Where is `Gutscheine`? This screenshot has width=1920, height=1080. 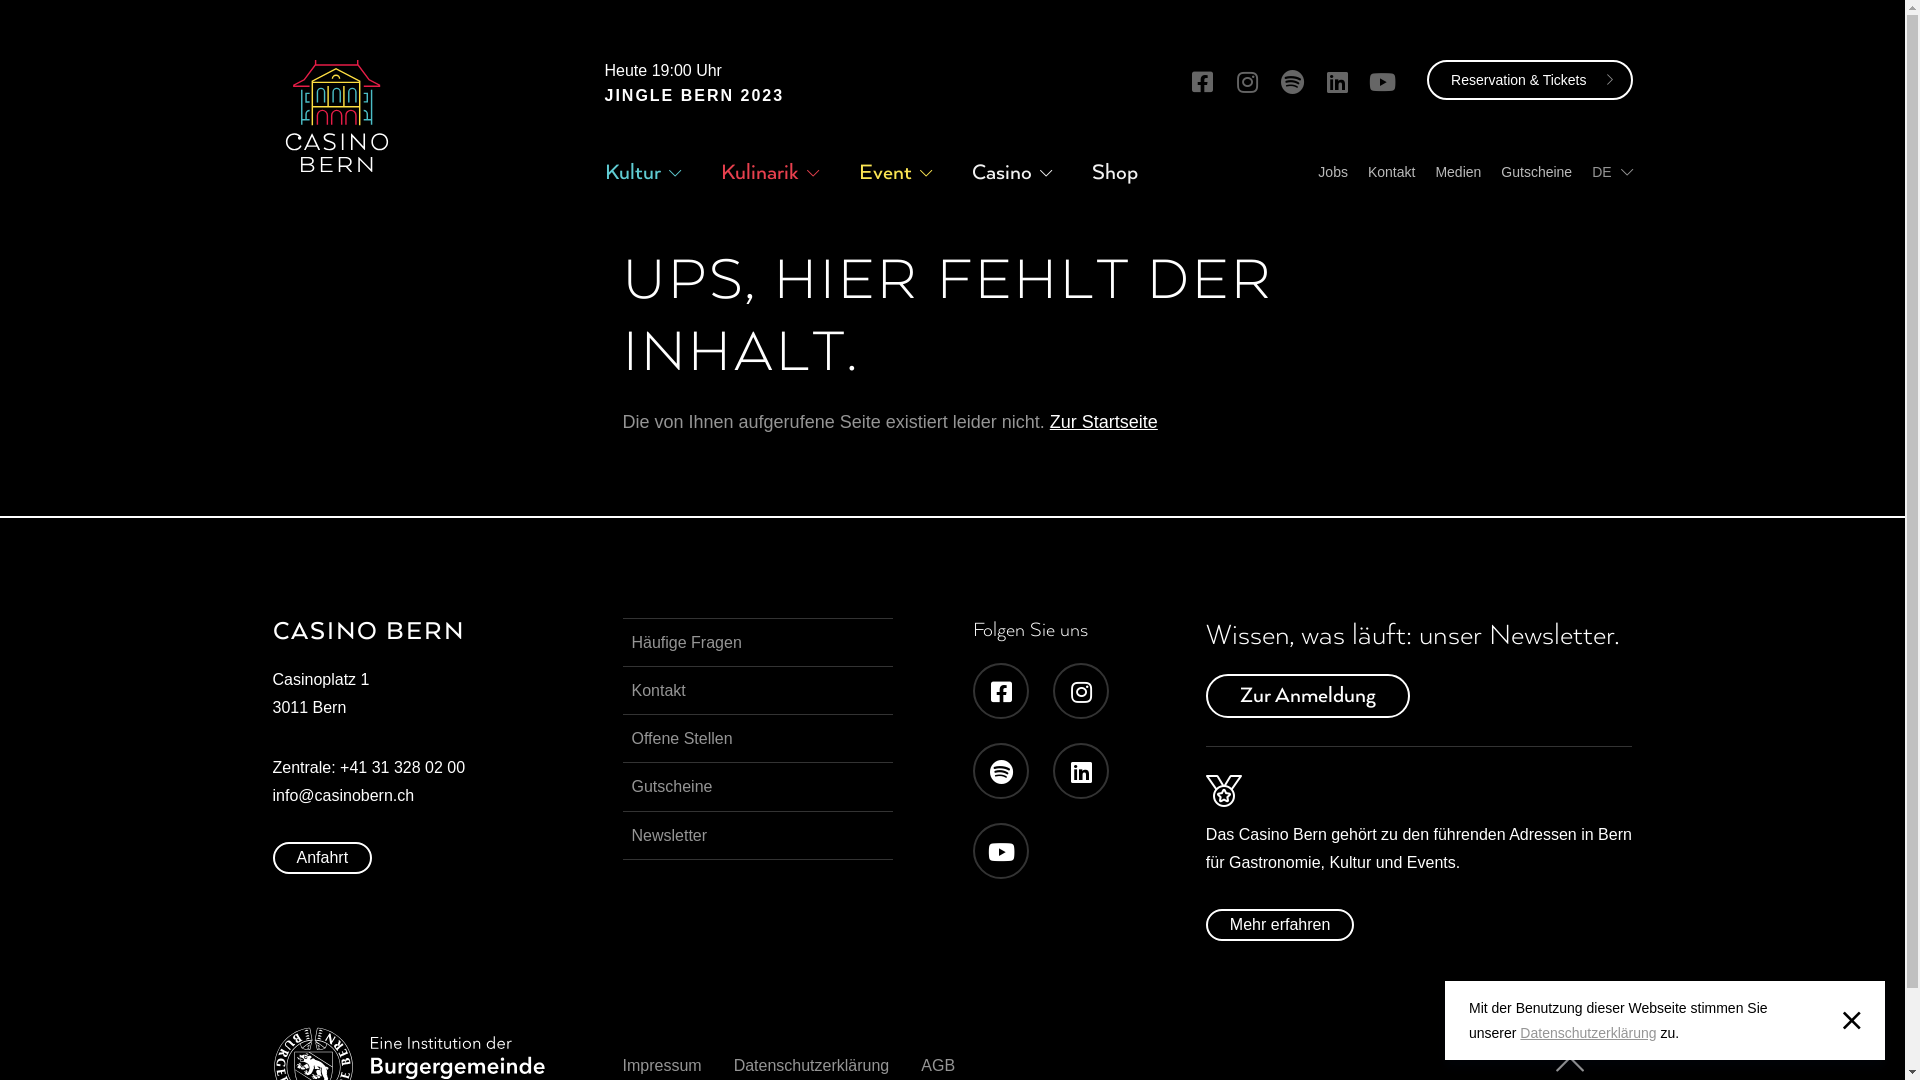 Gutscheine is located at coordinates (1536, 172).